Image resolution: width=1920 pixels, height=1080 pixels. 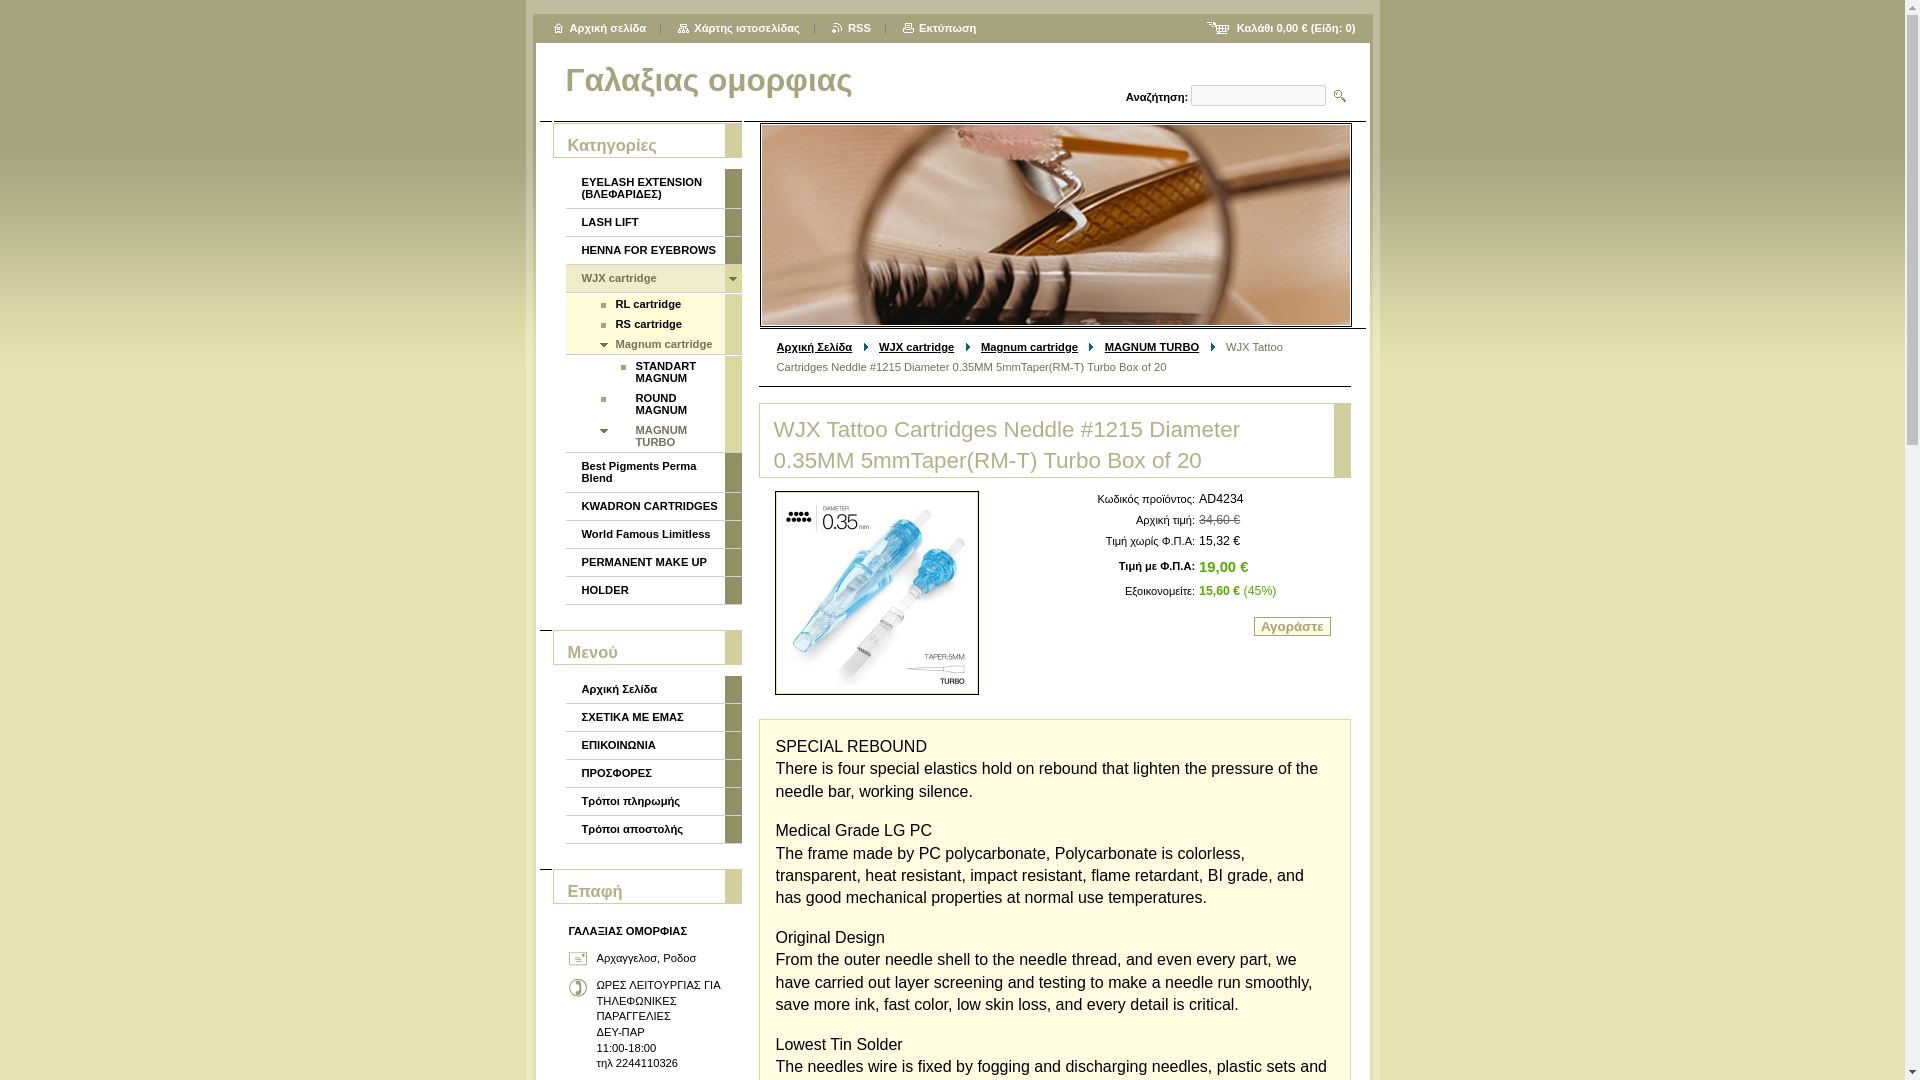 What do you see at coordinates (646, 436) in the screenshot?
I see `MAGNUM TURBO` at bounding box center [646, 436].